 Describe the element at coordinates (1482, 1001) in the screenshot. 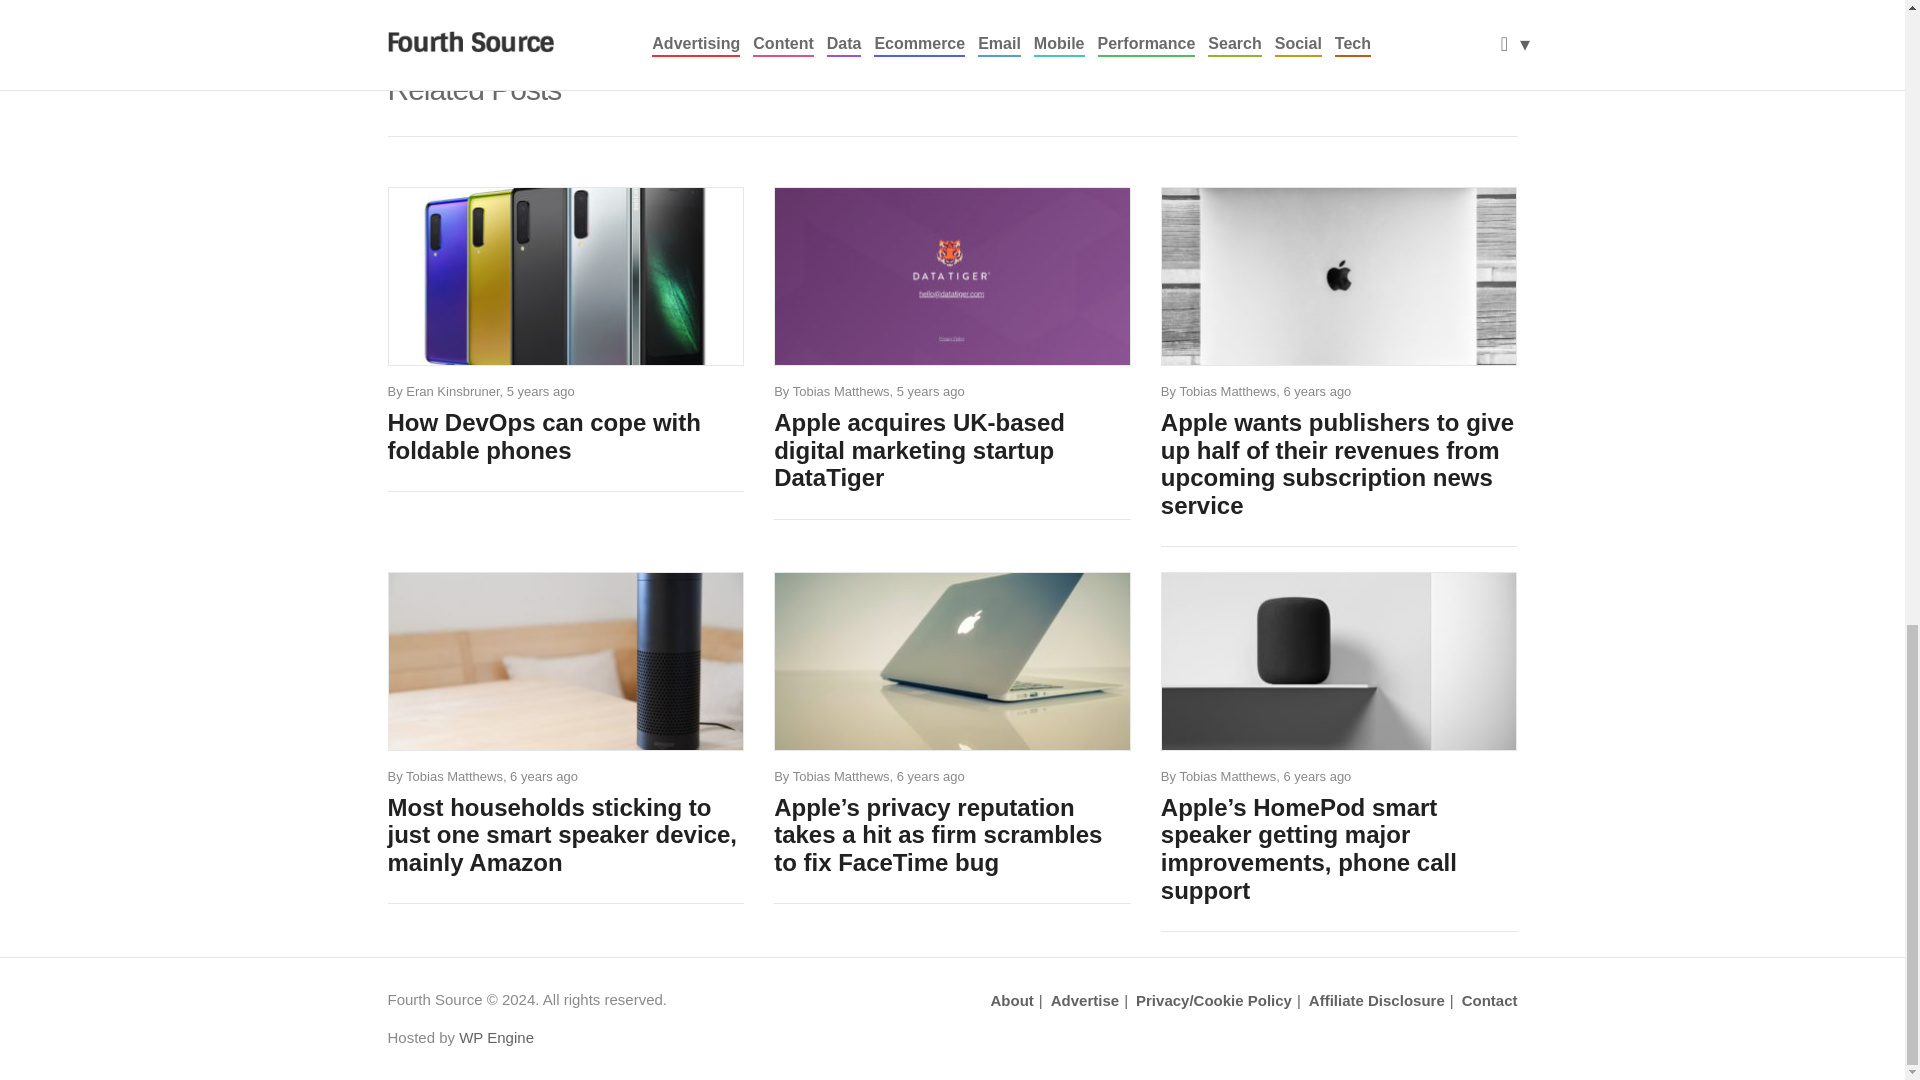

I see `Contact` at that location.